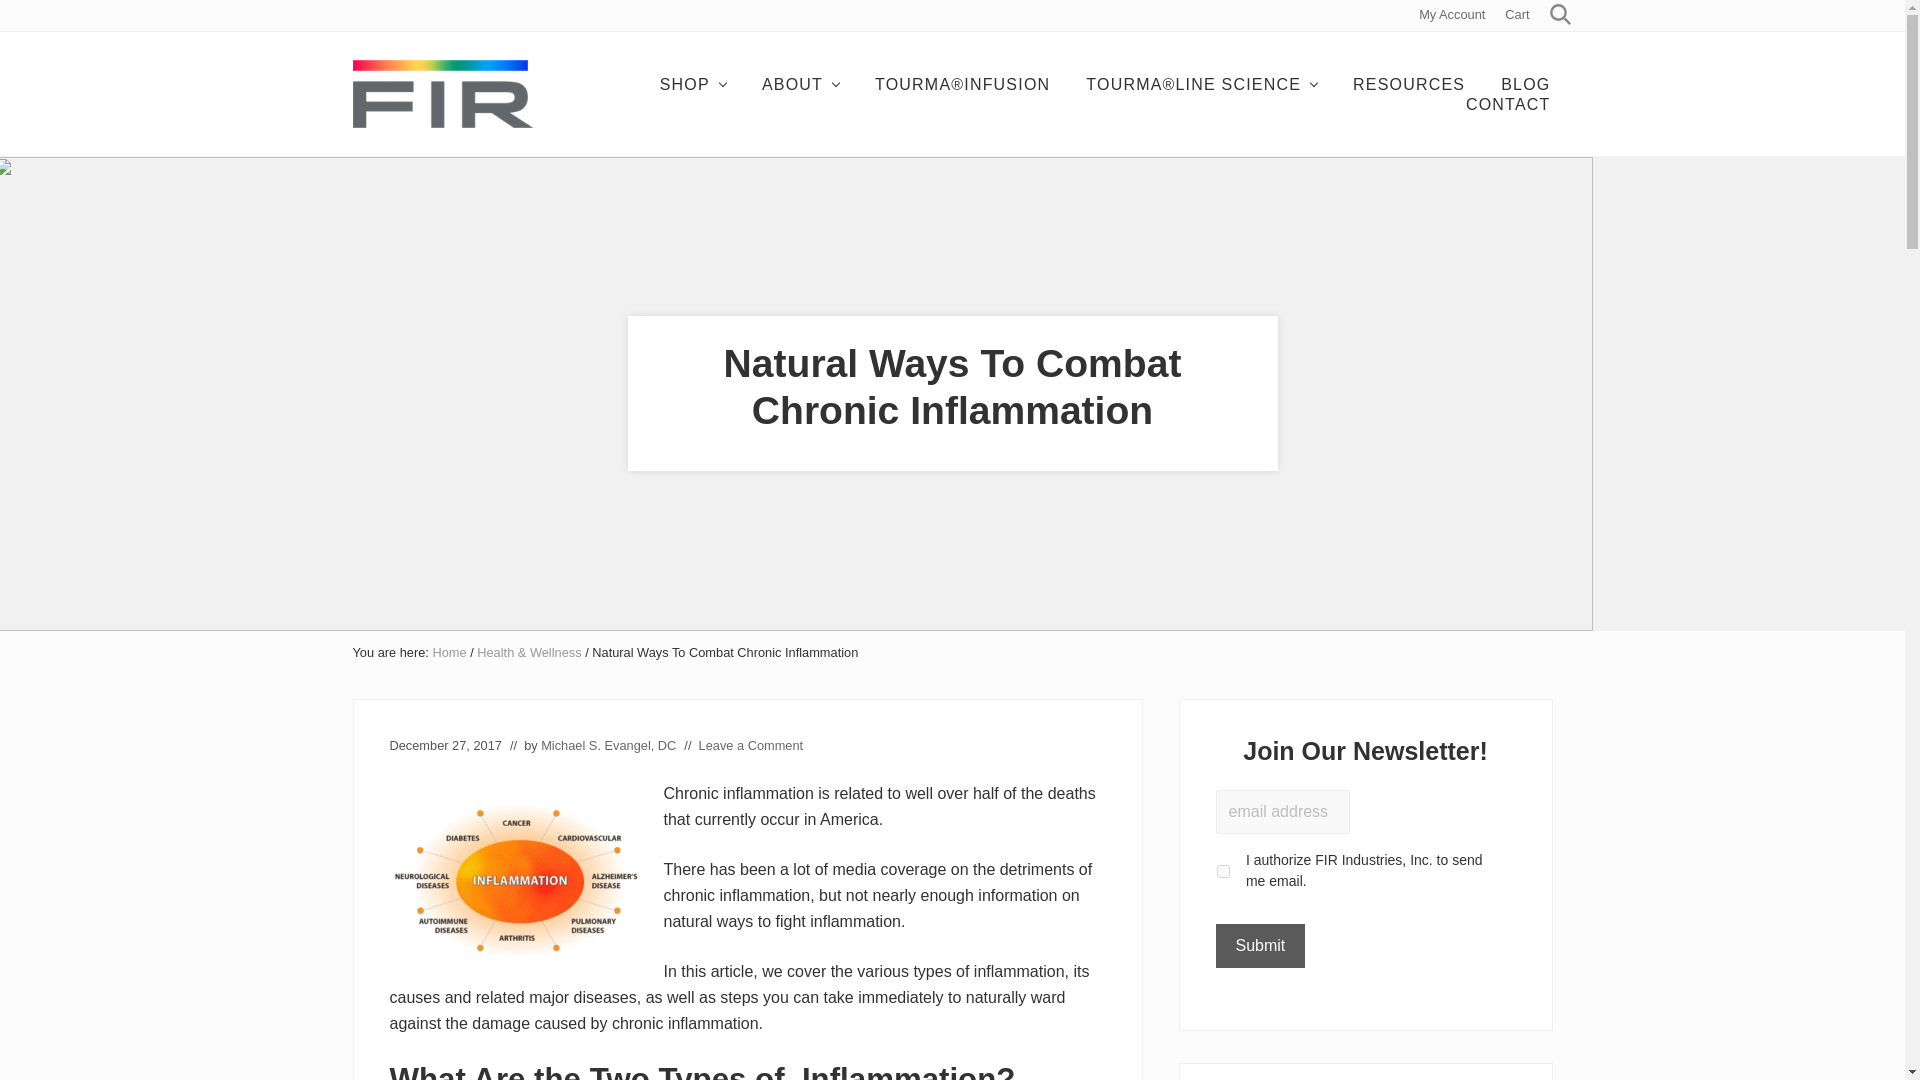 This screenshot has height=1080, width=1920. Describe the element at coordinates (1452, 16) in the screenshot. I see `My Account` at that location.